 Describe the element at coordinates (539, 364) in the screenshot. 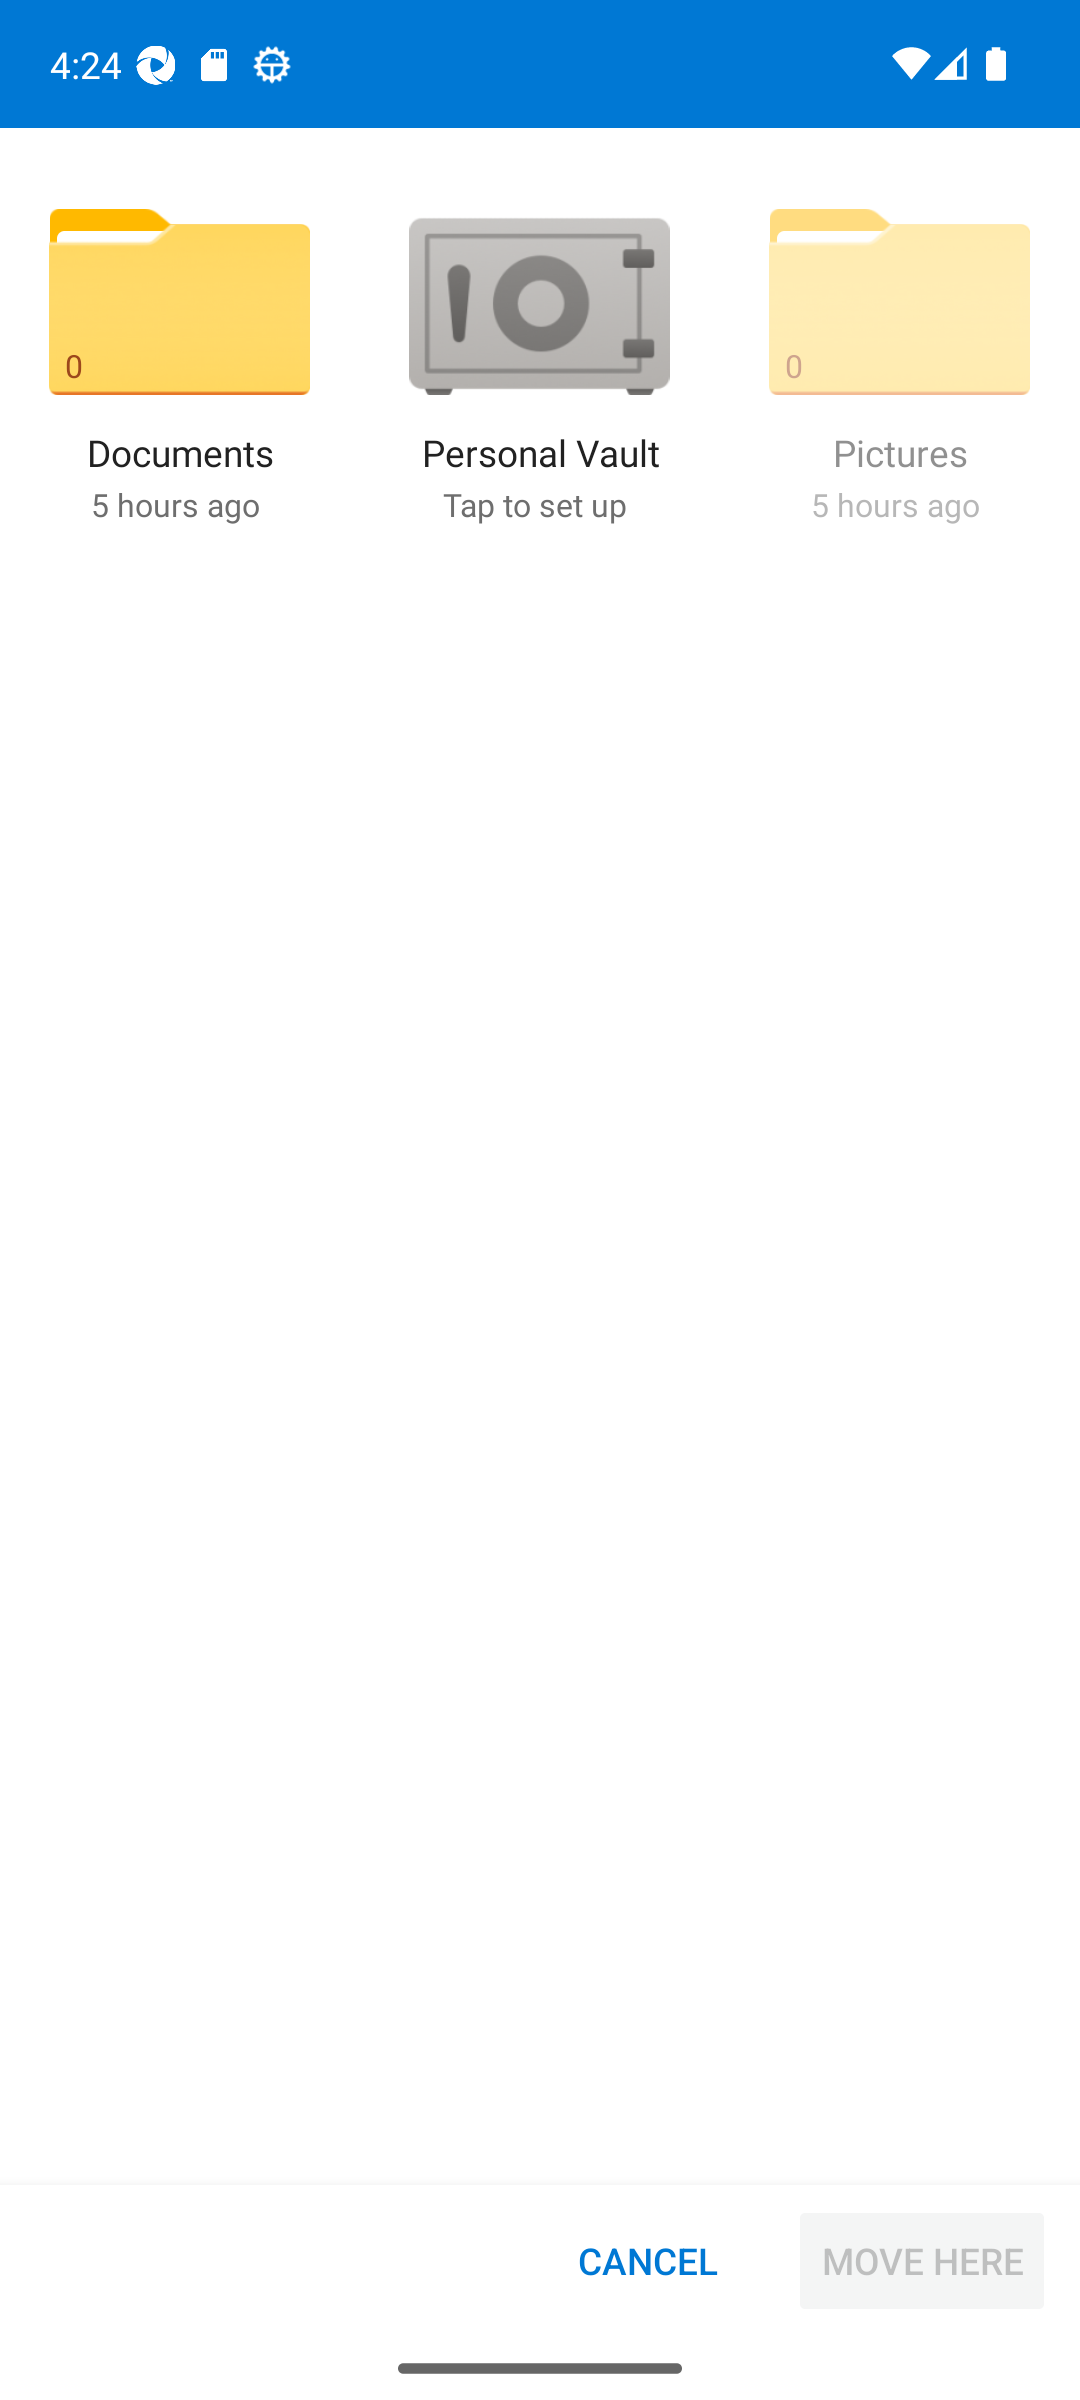

I see `Personal Vault Tap to set up` at that location.